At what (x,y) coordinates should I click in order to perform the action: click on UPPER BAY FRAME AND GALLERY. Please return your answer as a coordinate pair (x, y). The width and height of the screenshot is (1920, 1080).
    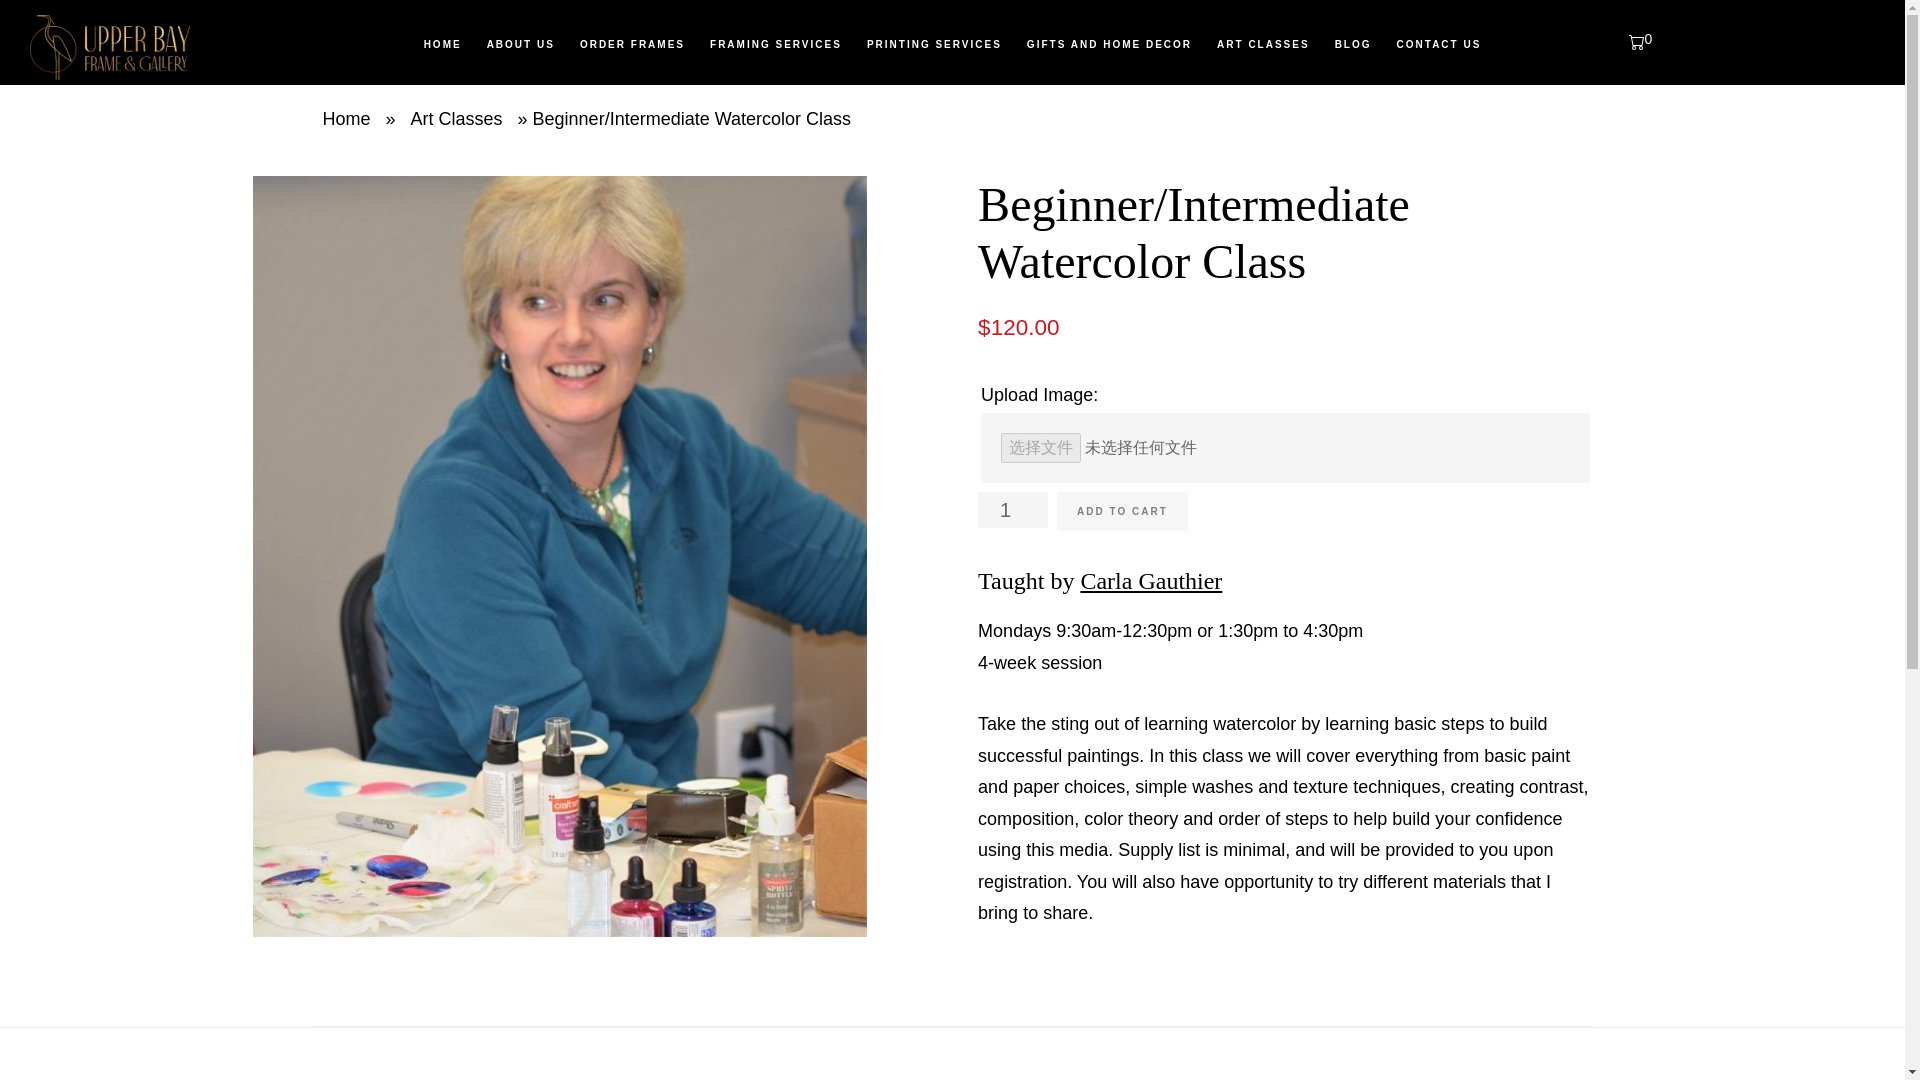
    Looking at the image, I should click on (180, 47).